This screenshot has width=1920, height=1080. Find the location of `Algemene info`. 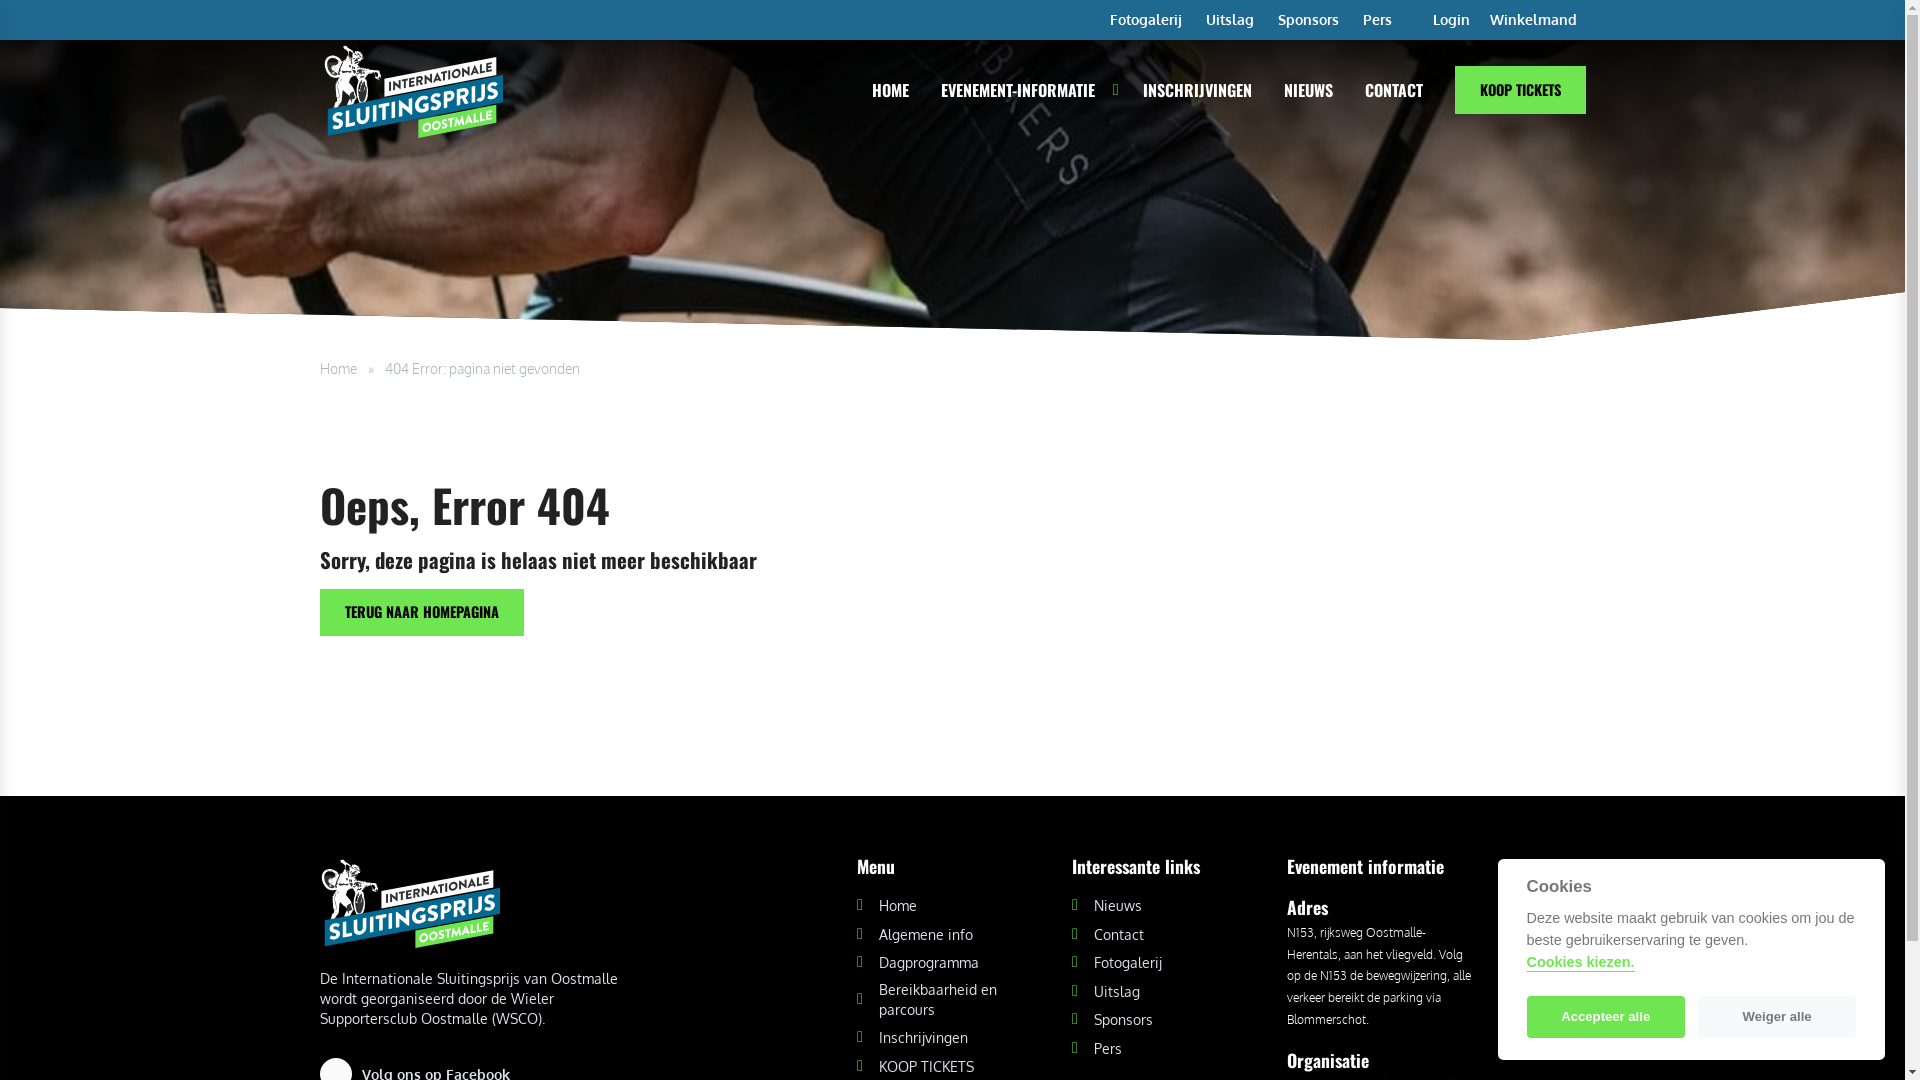

Algemene info is located at coordinates (914, 934).